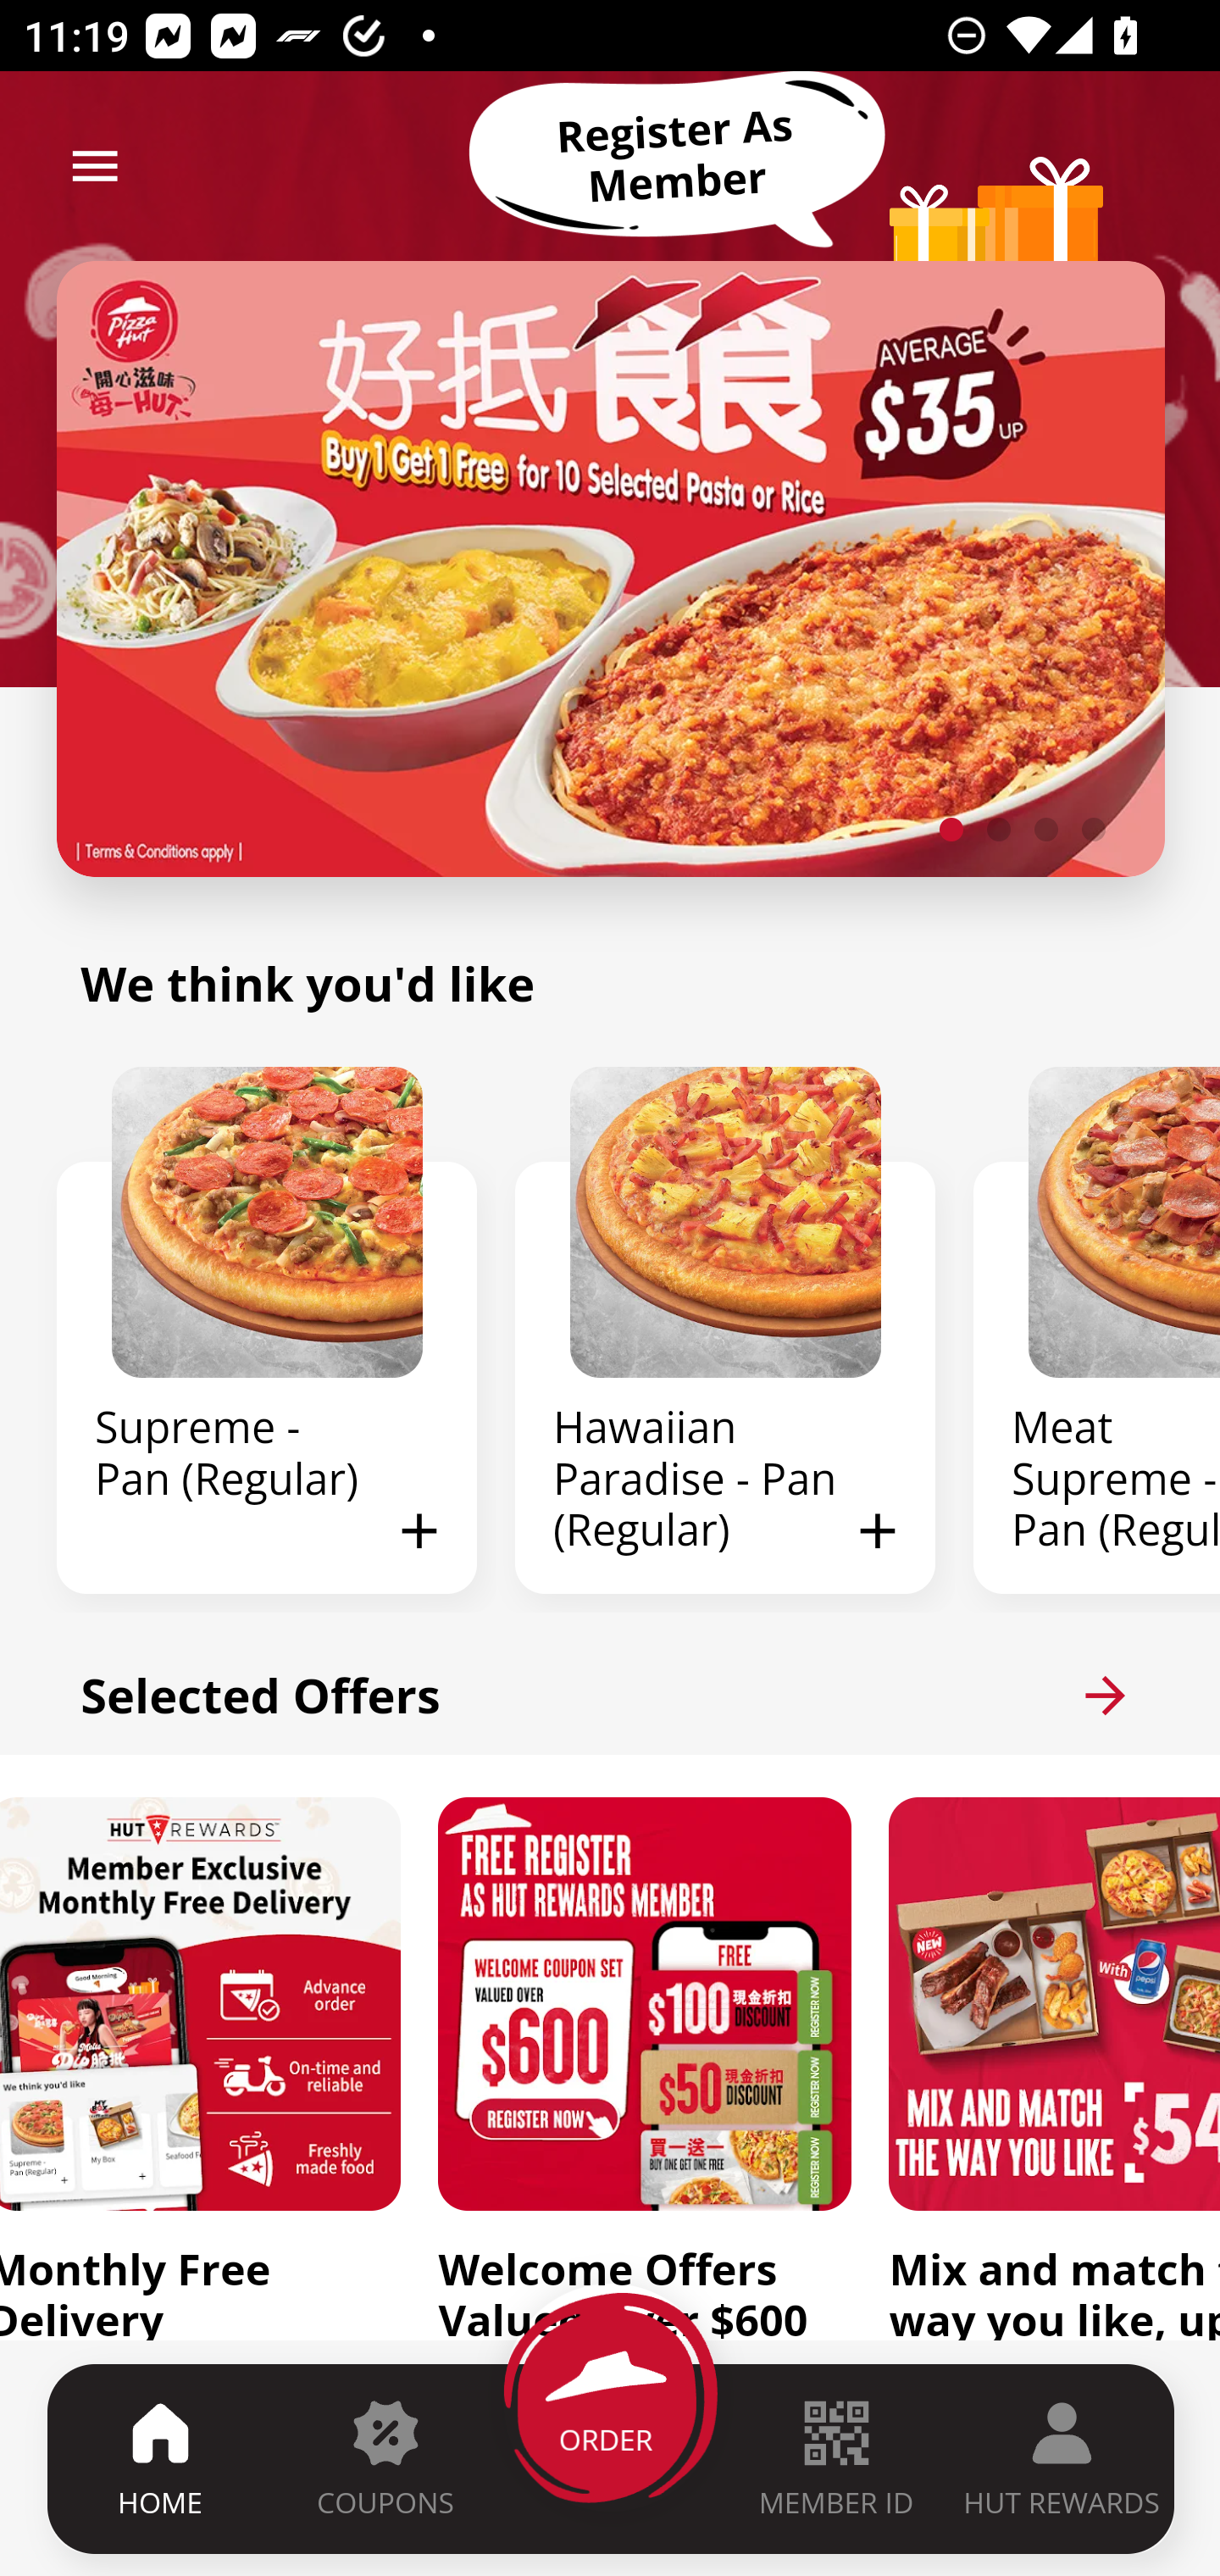 This screenshot has height=2576, width=1220. What do you see at coordinates (676, 157) in the screenshot?
I see `Register As Member` at bounding box center [676, 157].